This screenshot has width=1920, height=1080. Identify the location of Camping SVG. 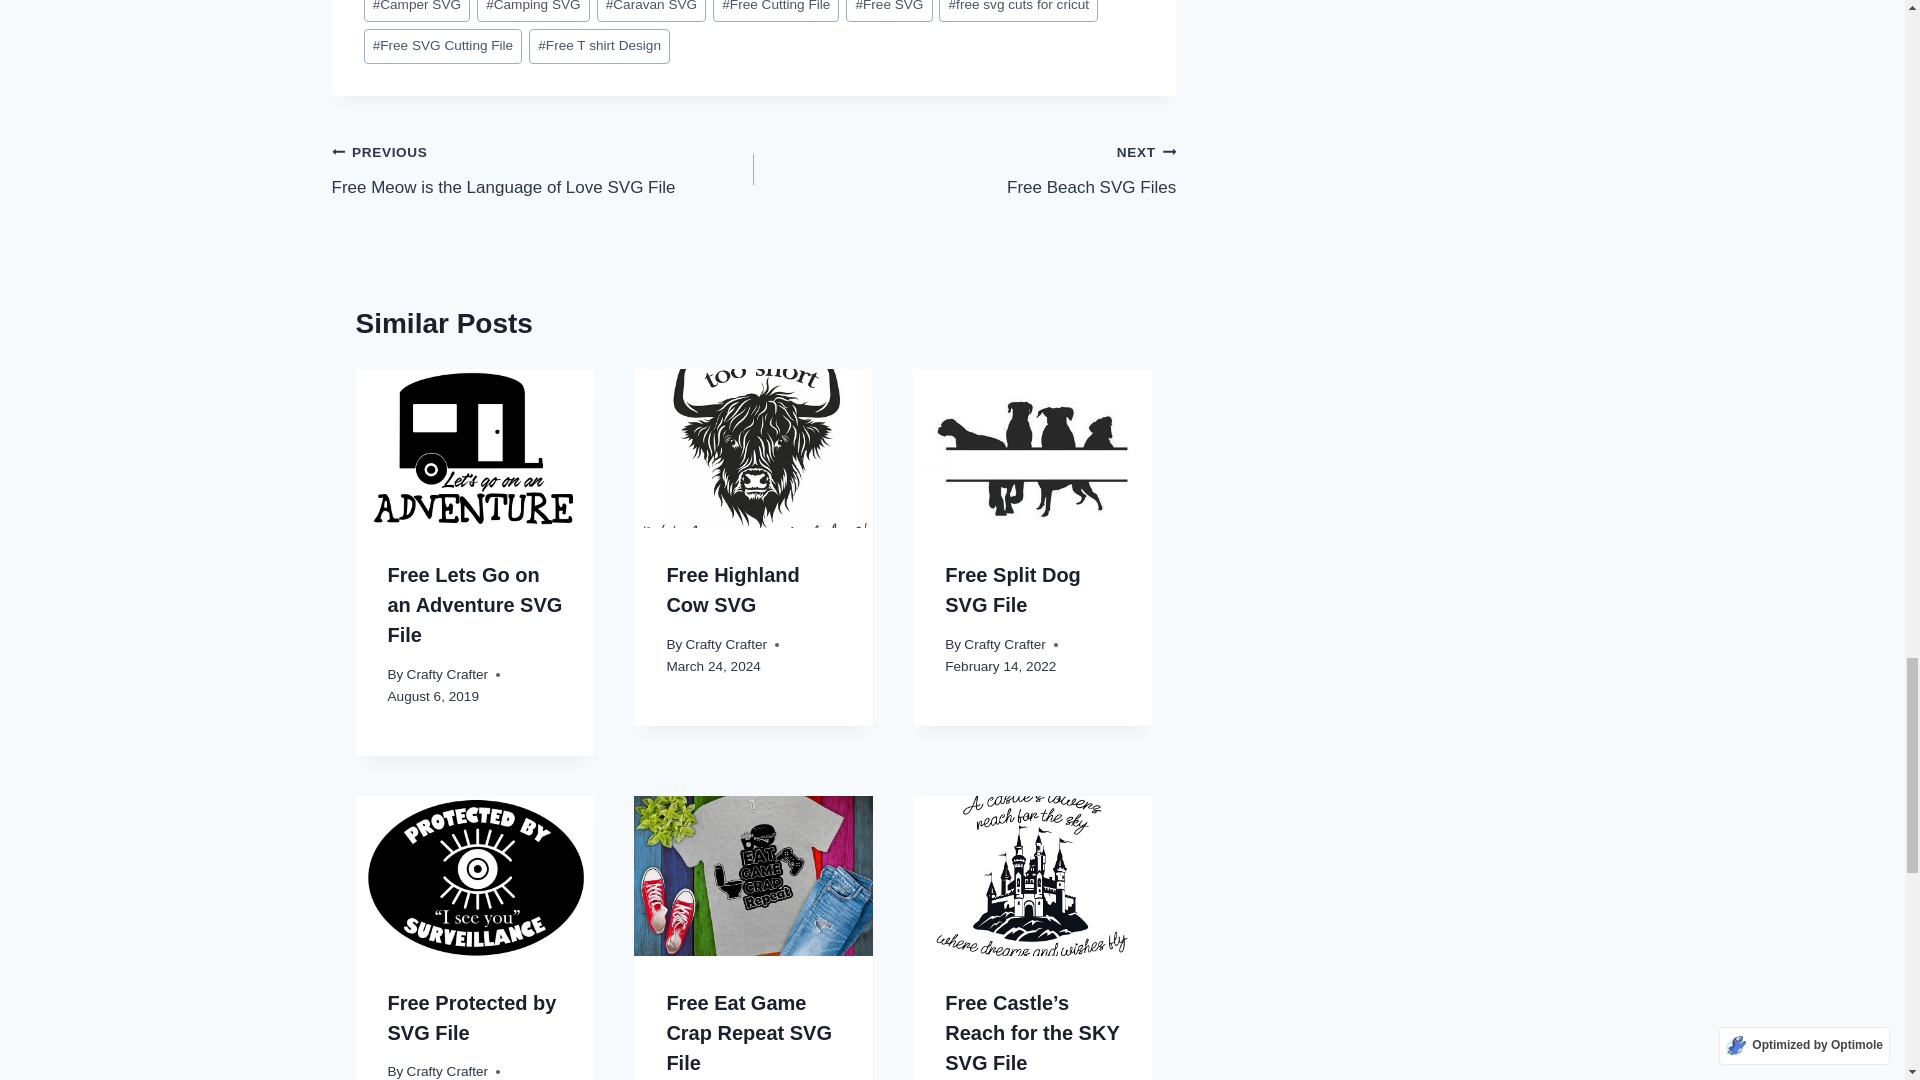
(532, 10).